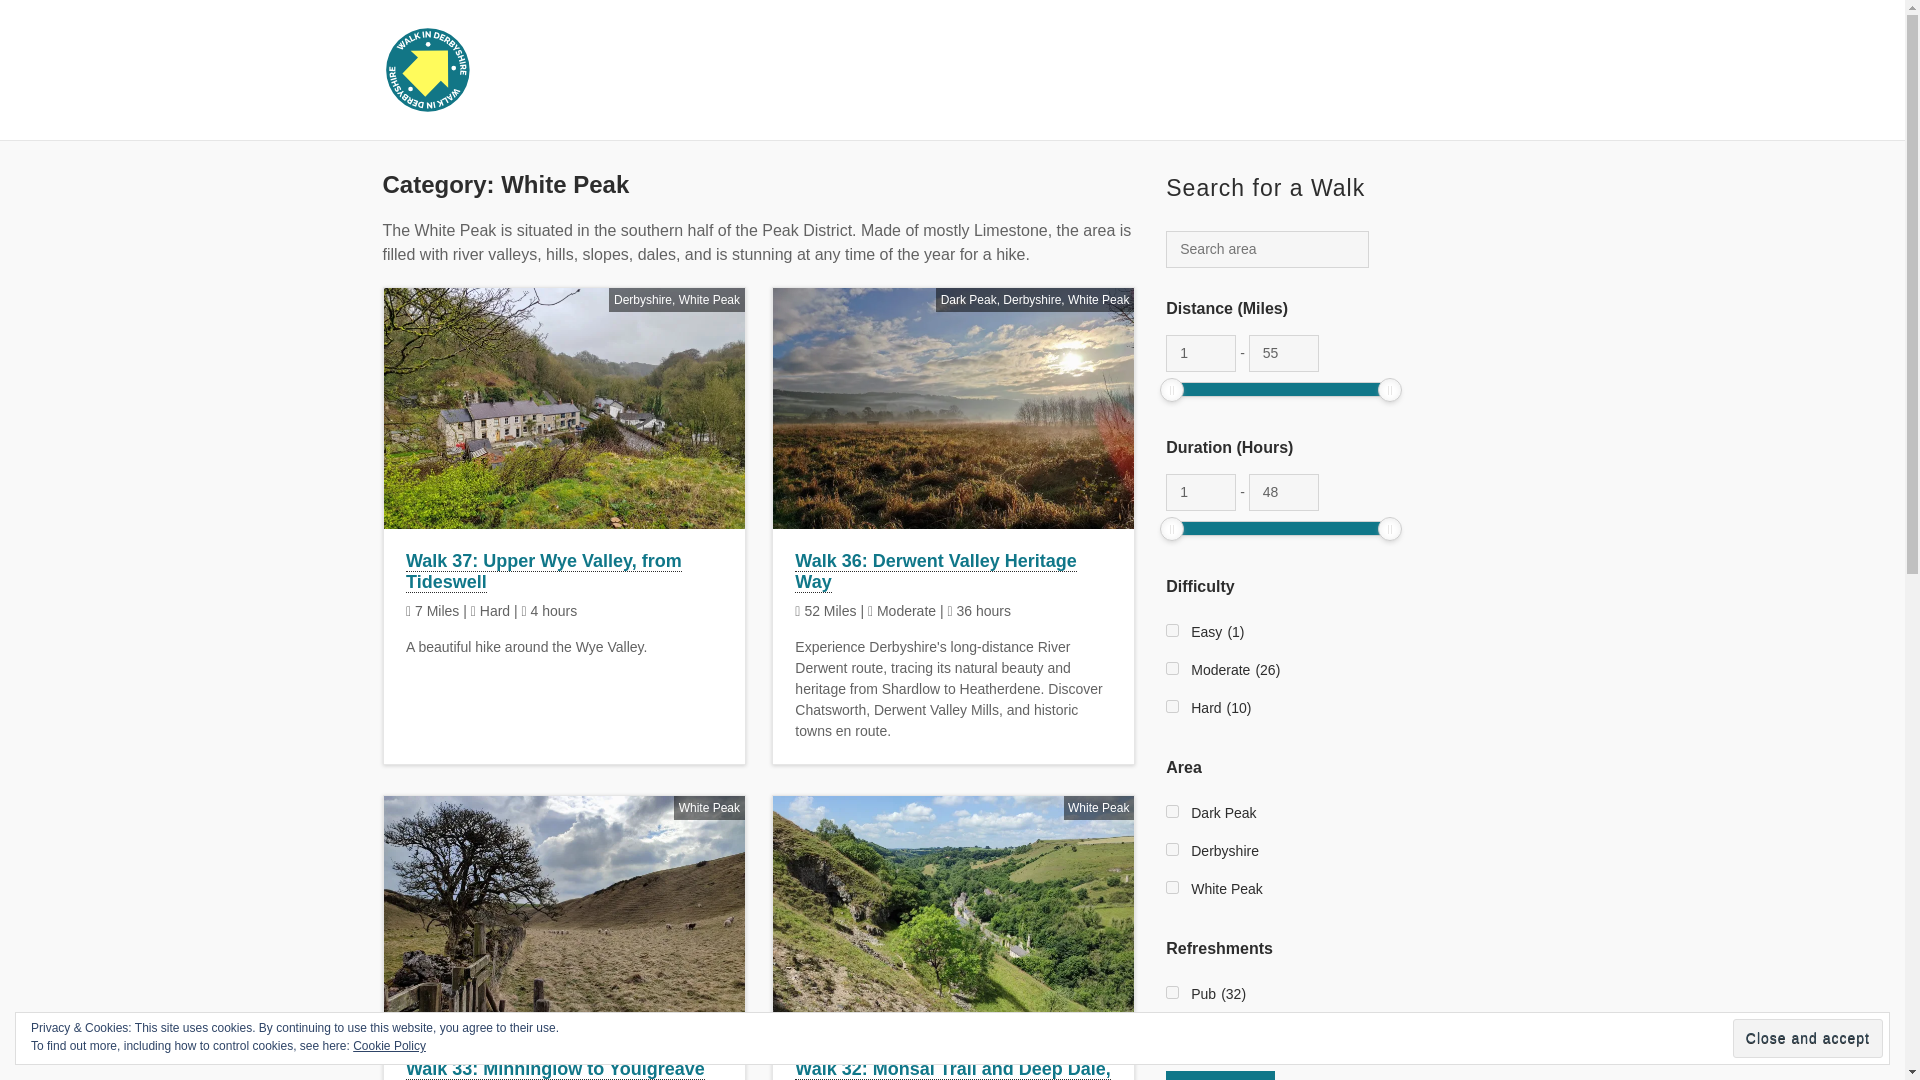 The image size is (1920, 1080). What do you see at coordinates (1172, 668) in the screenshot?
I see `Moderate` at bounding box center [1172, 668].